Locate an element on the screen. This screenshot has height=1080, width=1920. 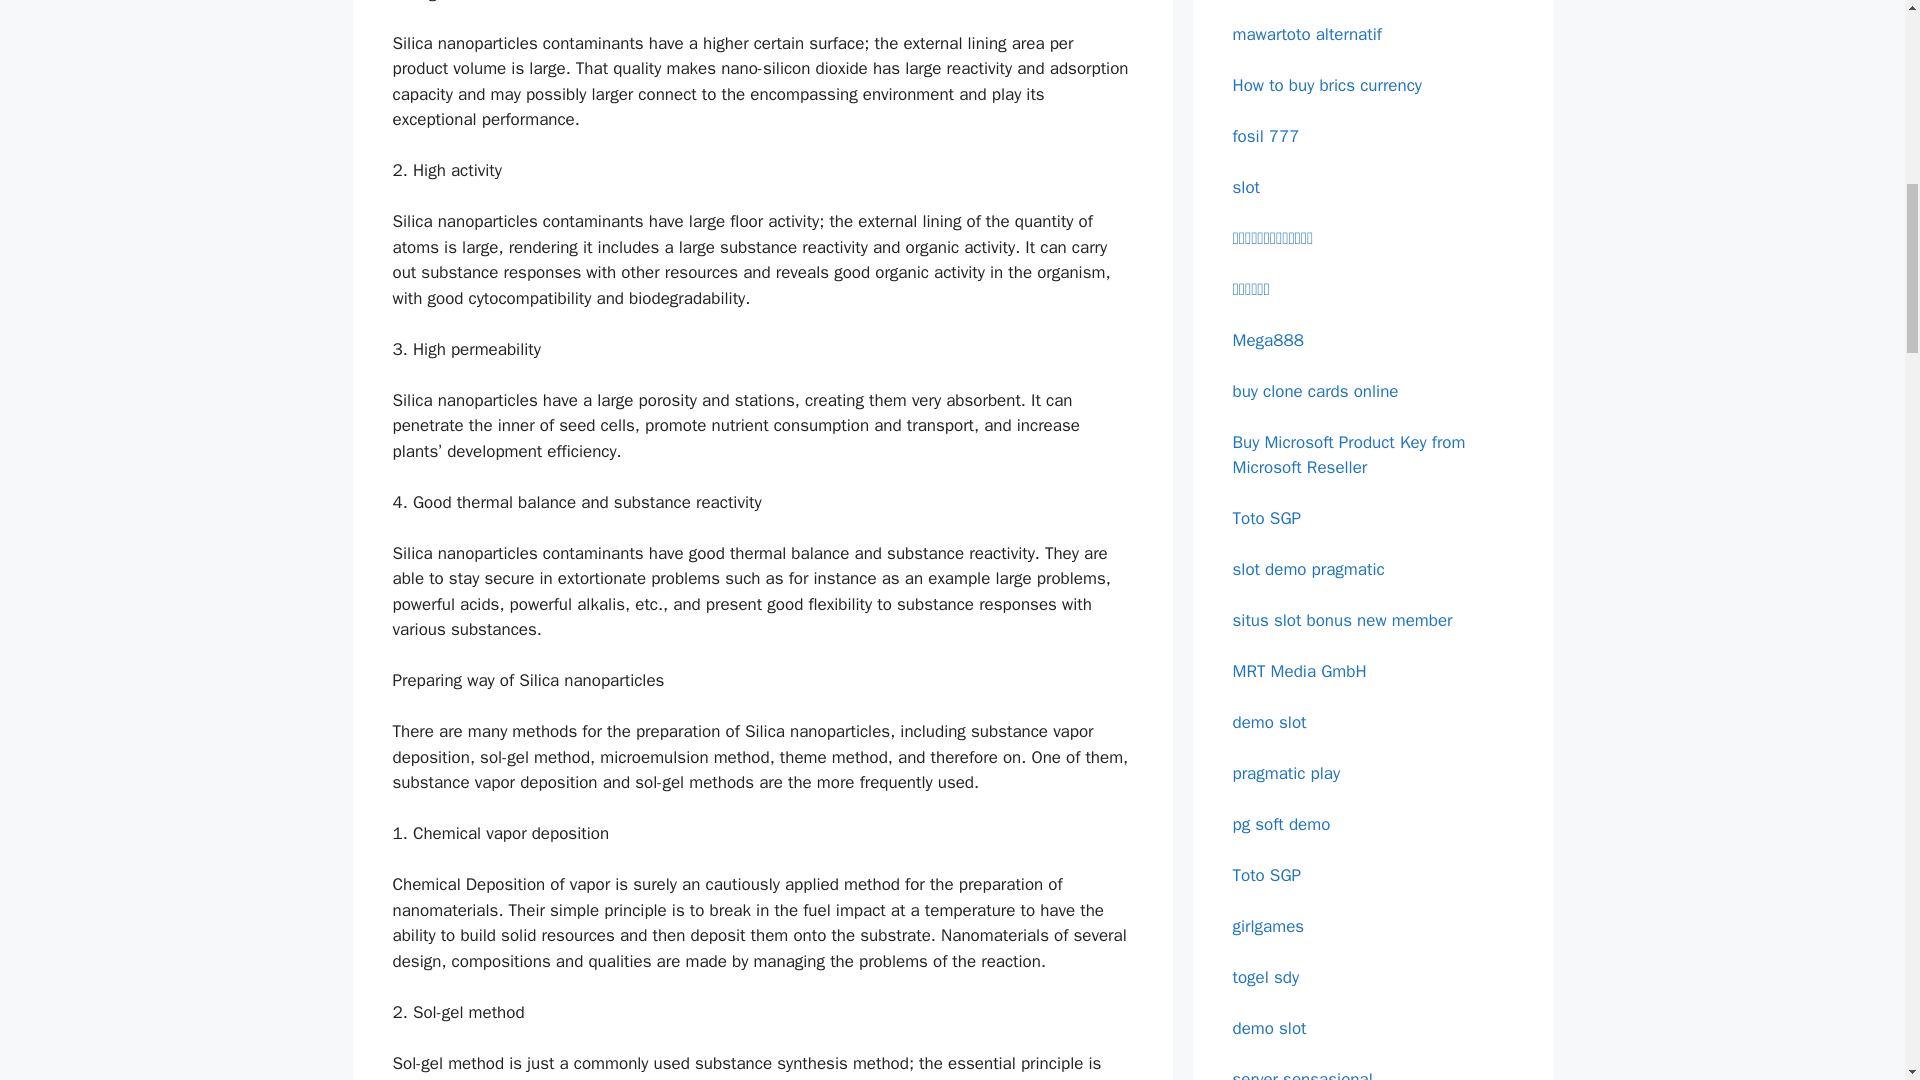
slot is located at coordinates (1246, 186).